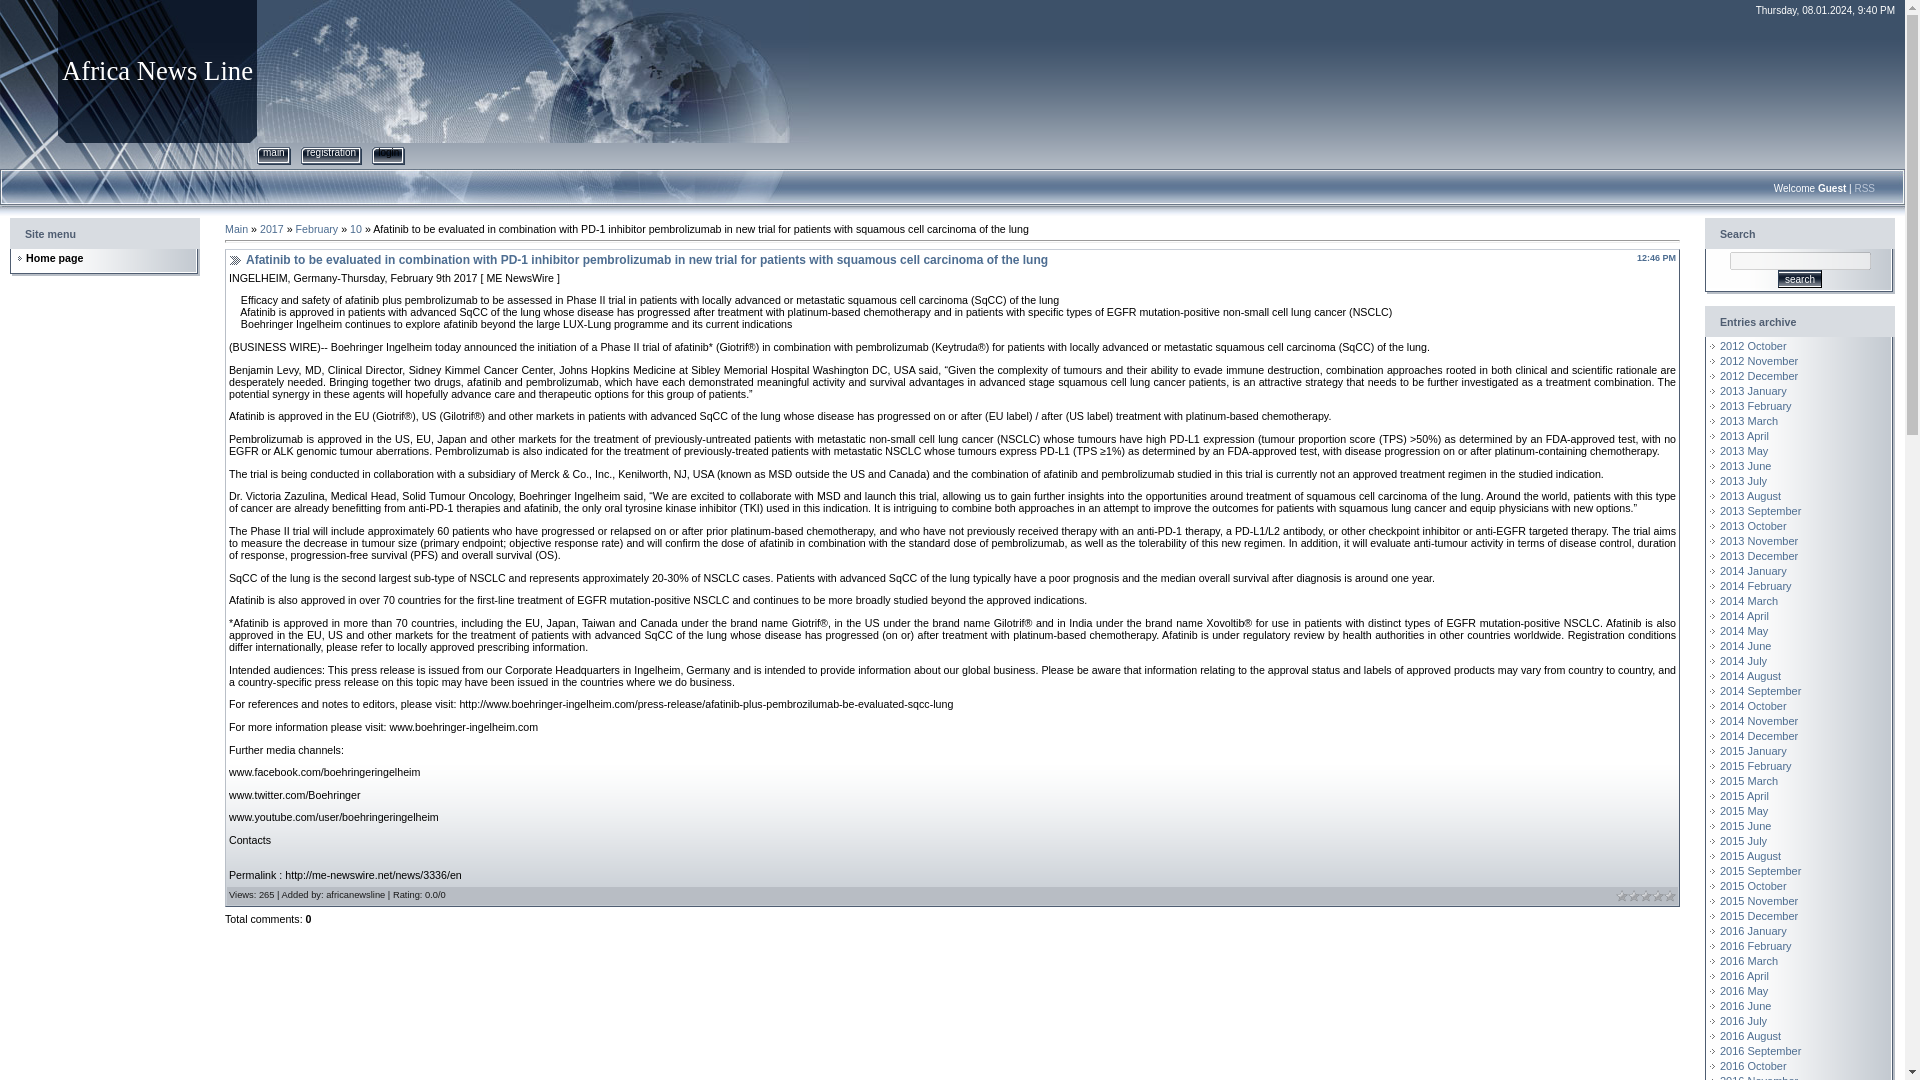 The image size is (1920, 1080). Describe the element at coordinates (356, 228) in the screenshot. I see `10` at that location.